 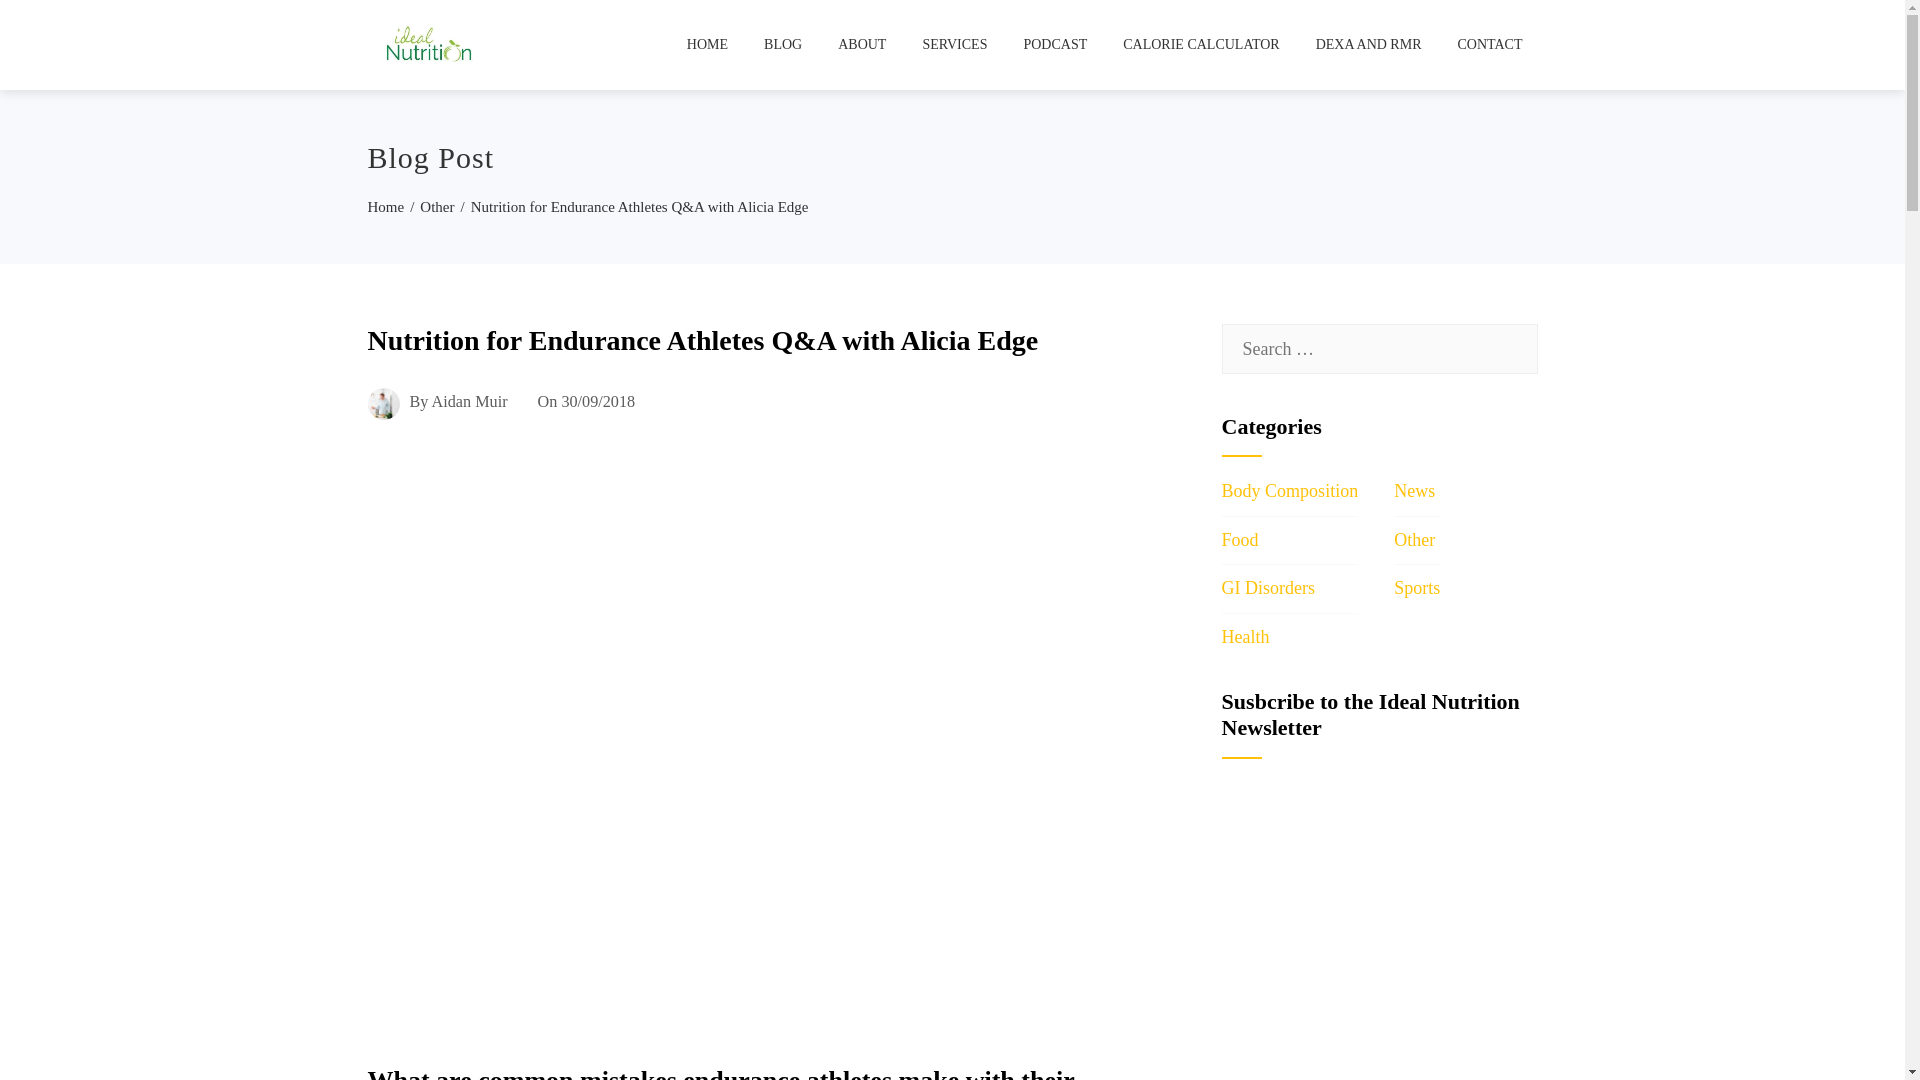 I want to click on BLOG, so click(x=782, y=44).